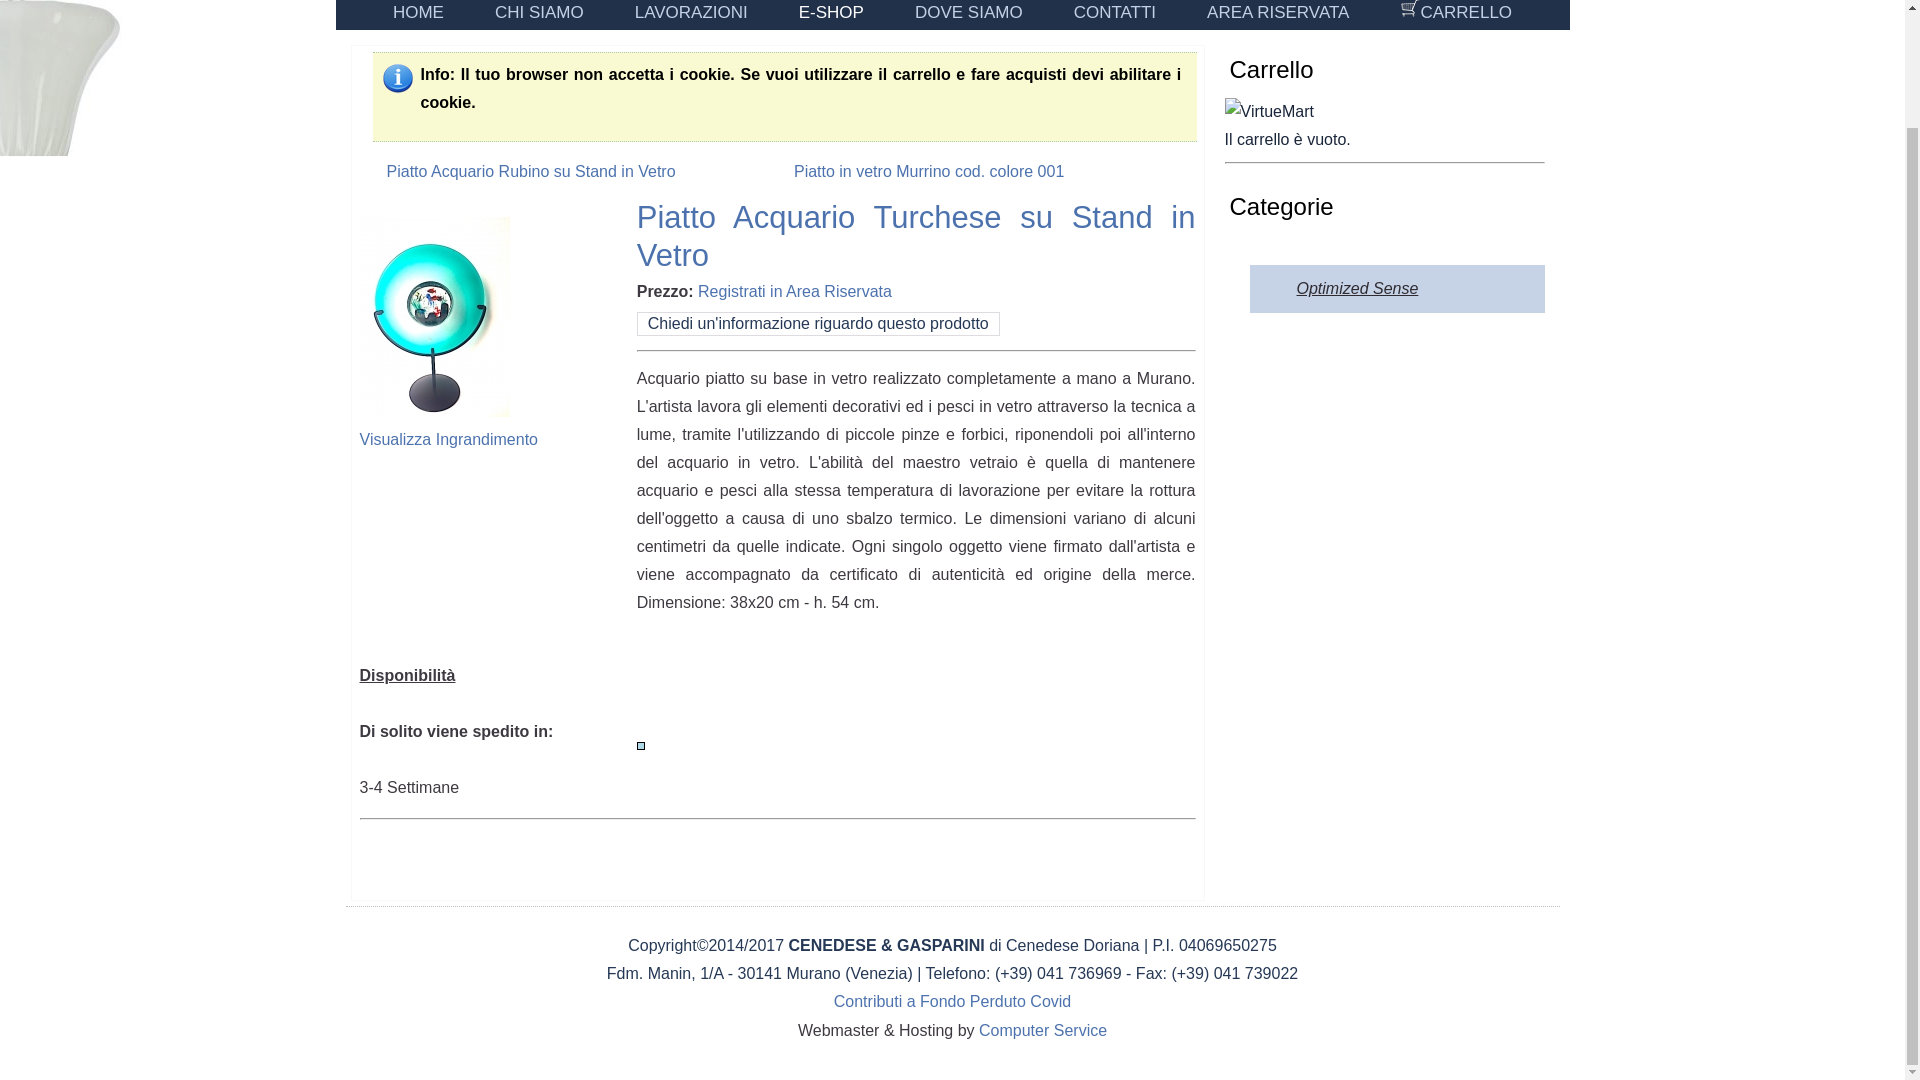 This screenshot has height=1080, width=1920. What do you see at coordinates (515, 171) in the screenshot?
I see `Piatto Acquario Rubino su Stand in Vetro` at bounding box center [515, 171].